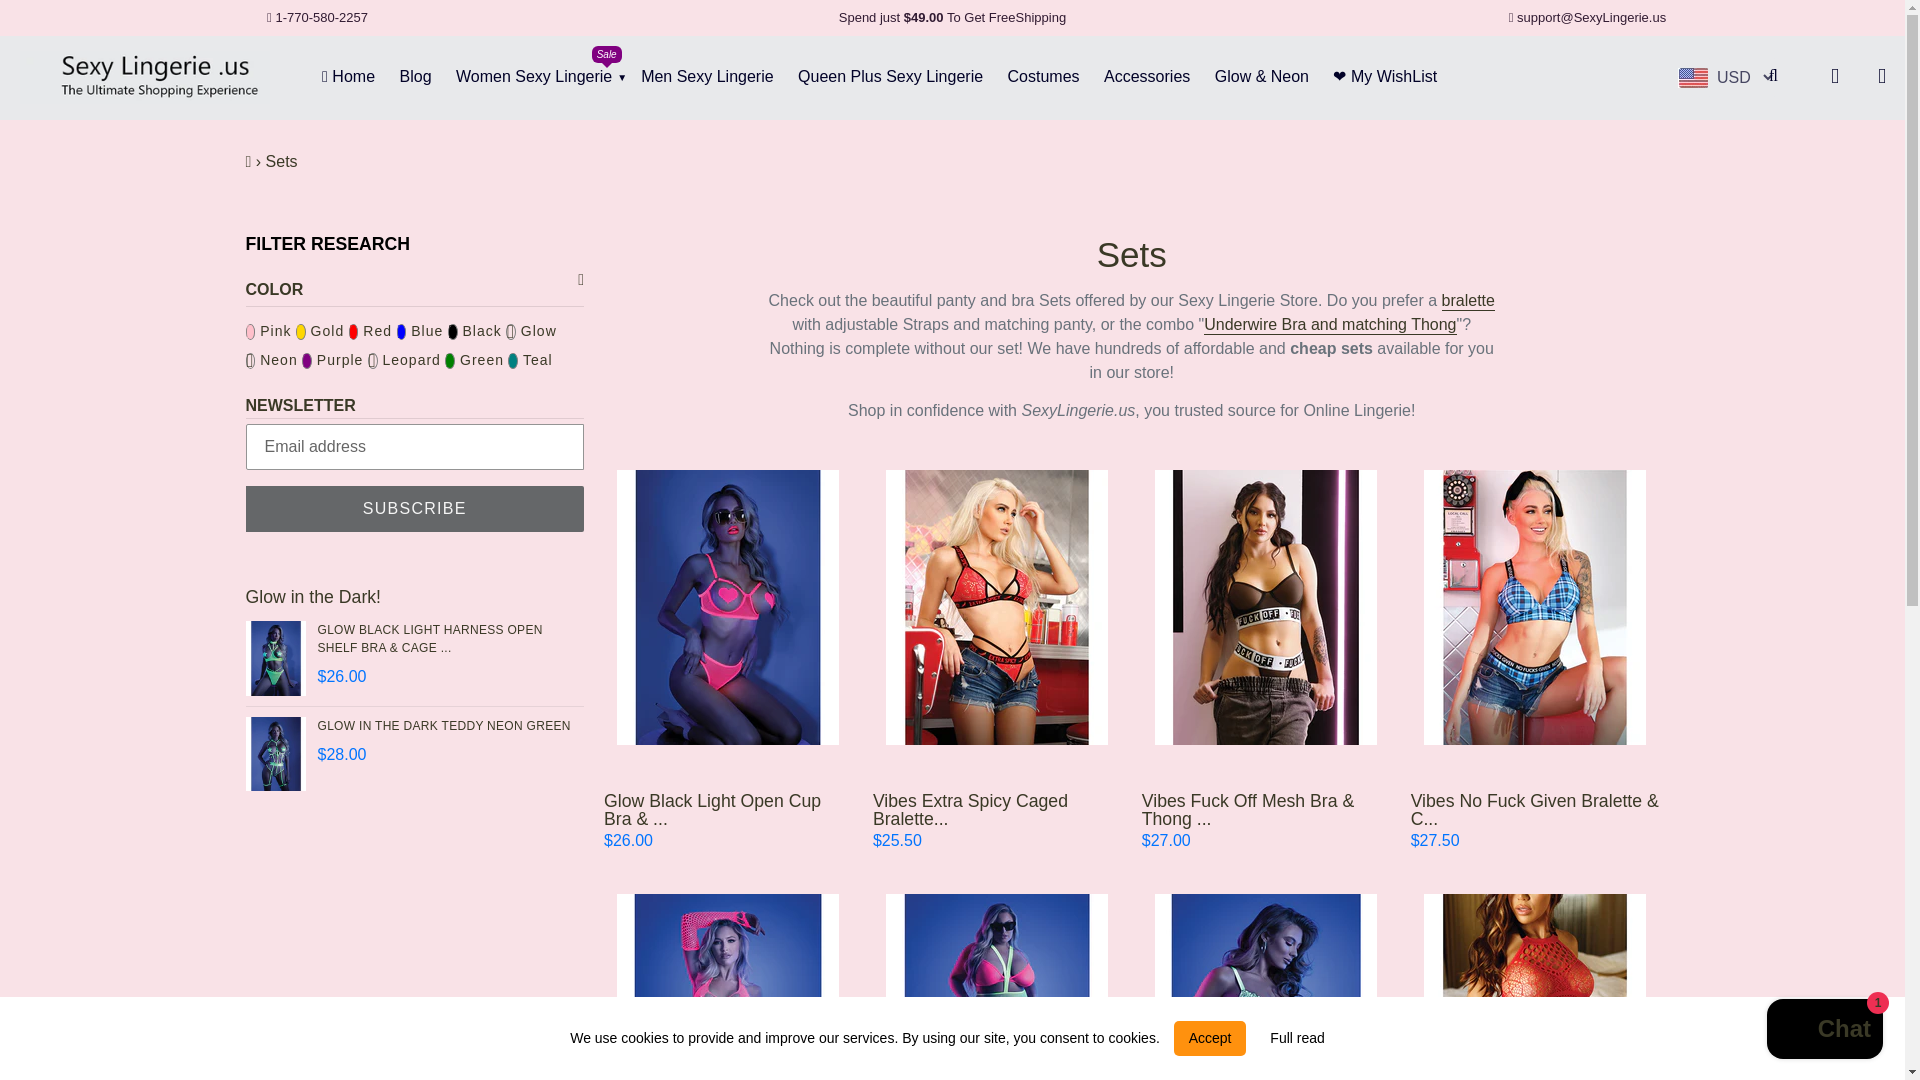 The height and width of the screenshot is (1080, 1920). I want to click on Submit, so click(1781, 77).